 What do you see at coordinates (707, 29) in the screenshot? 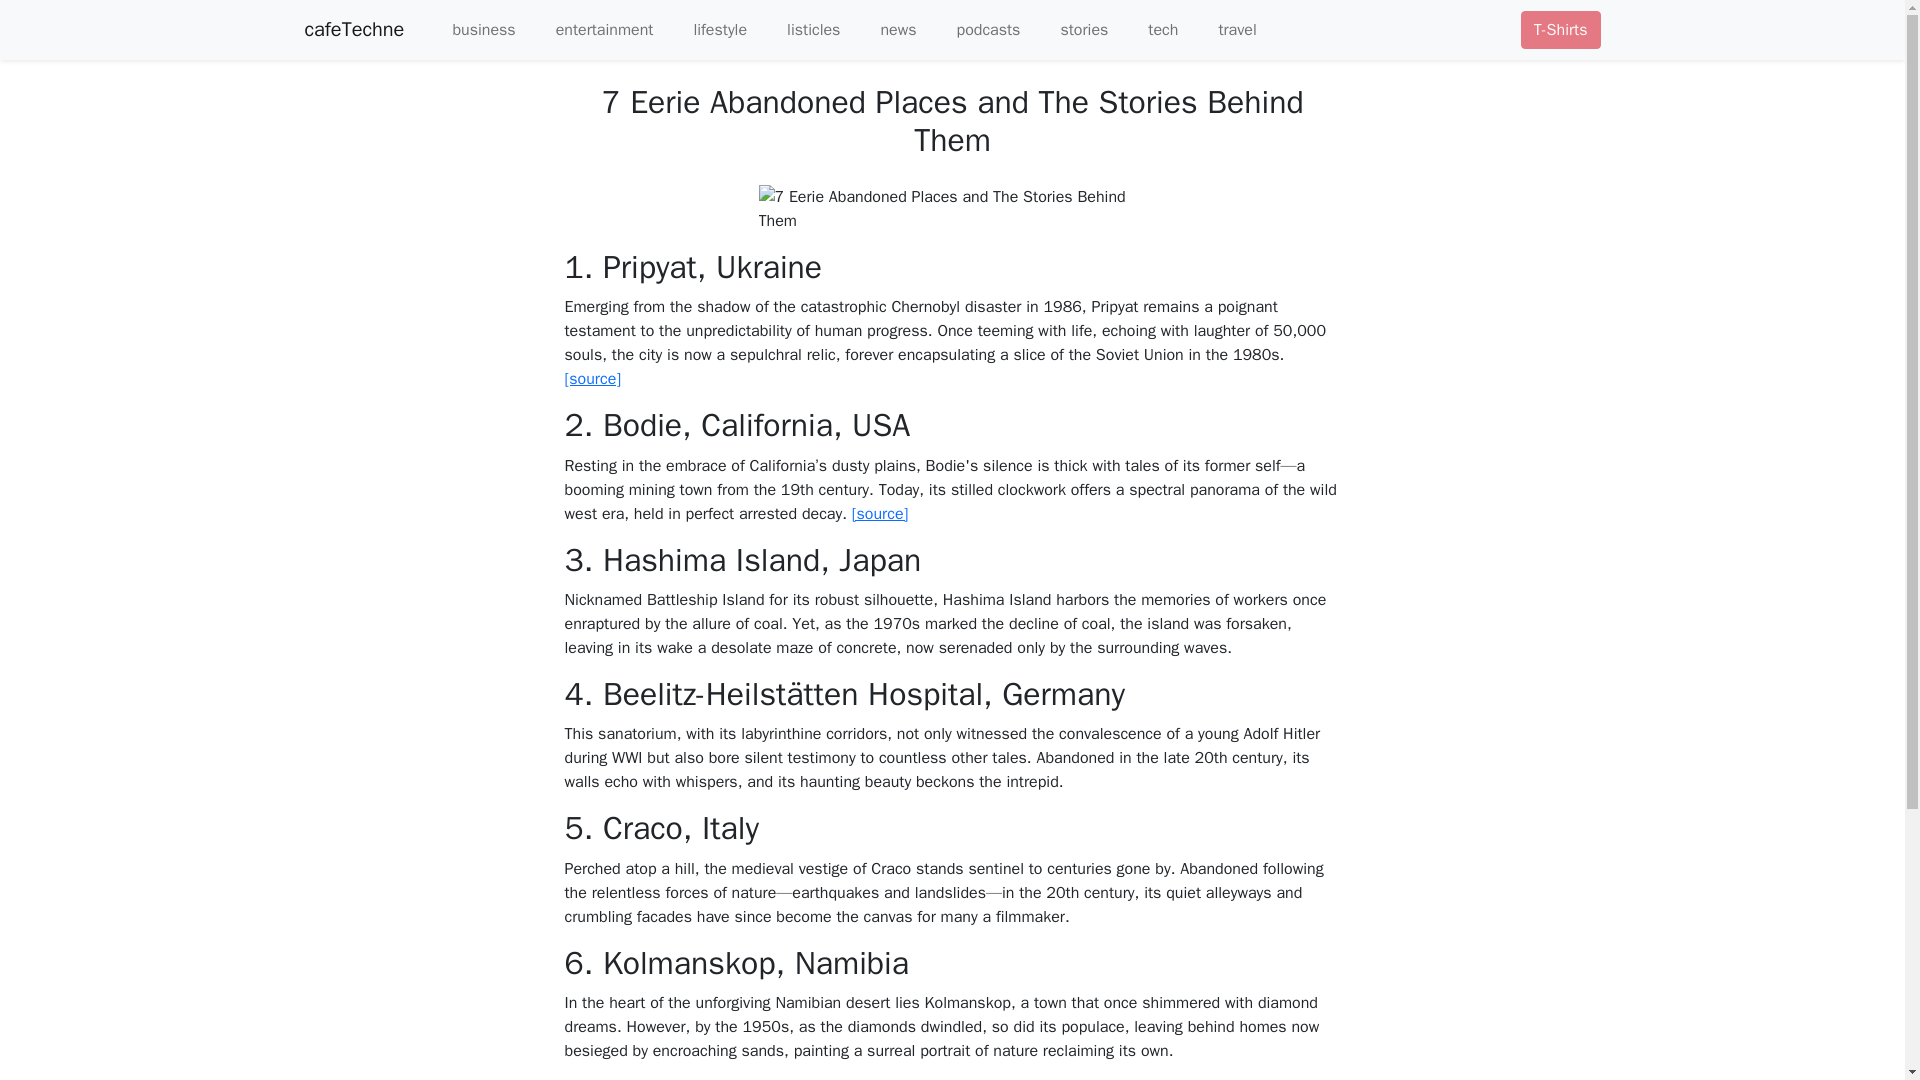
I see `lifestyle` at bounding box center [707, 29].